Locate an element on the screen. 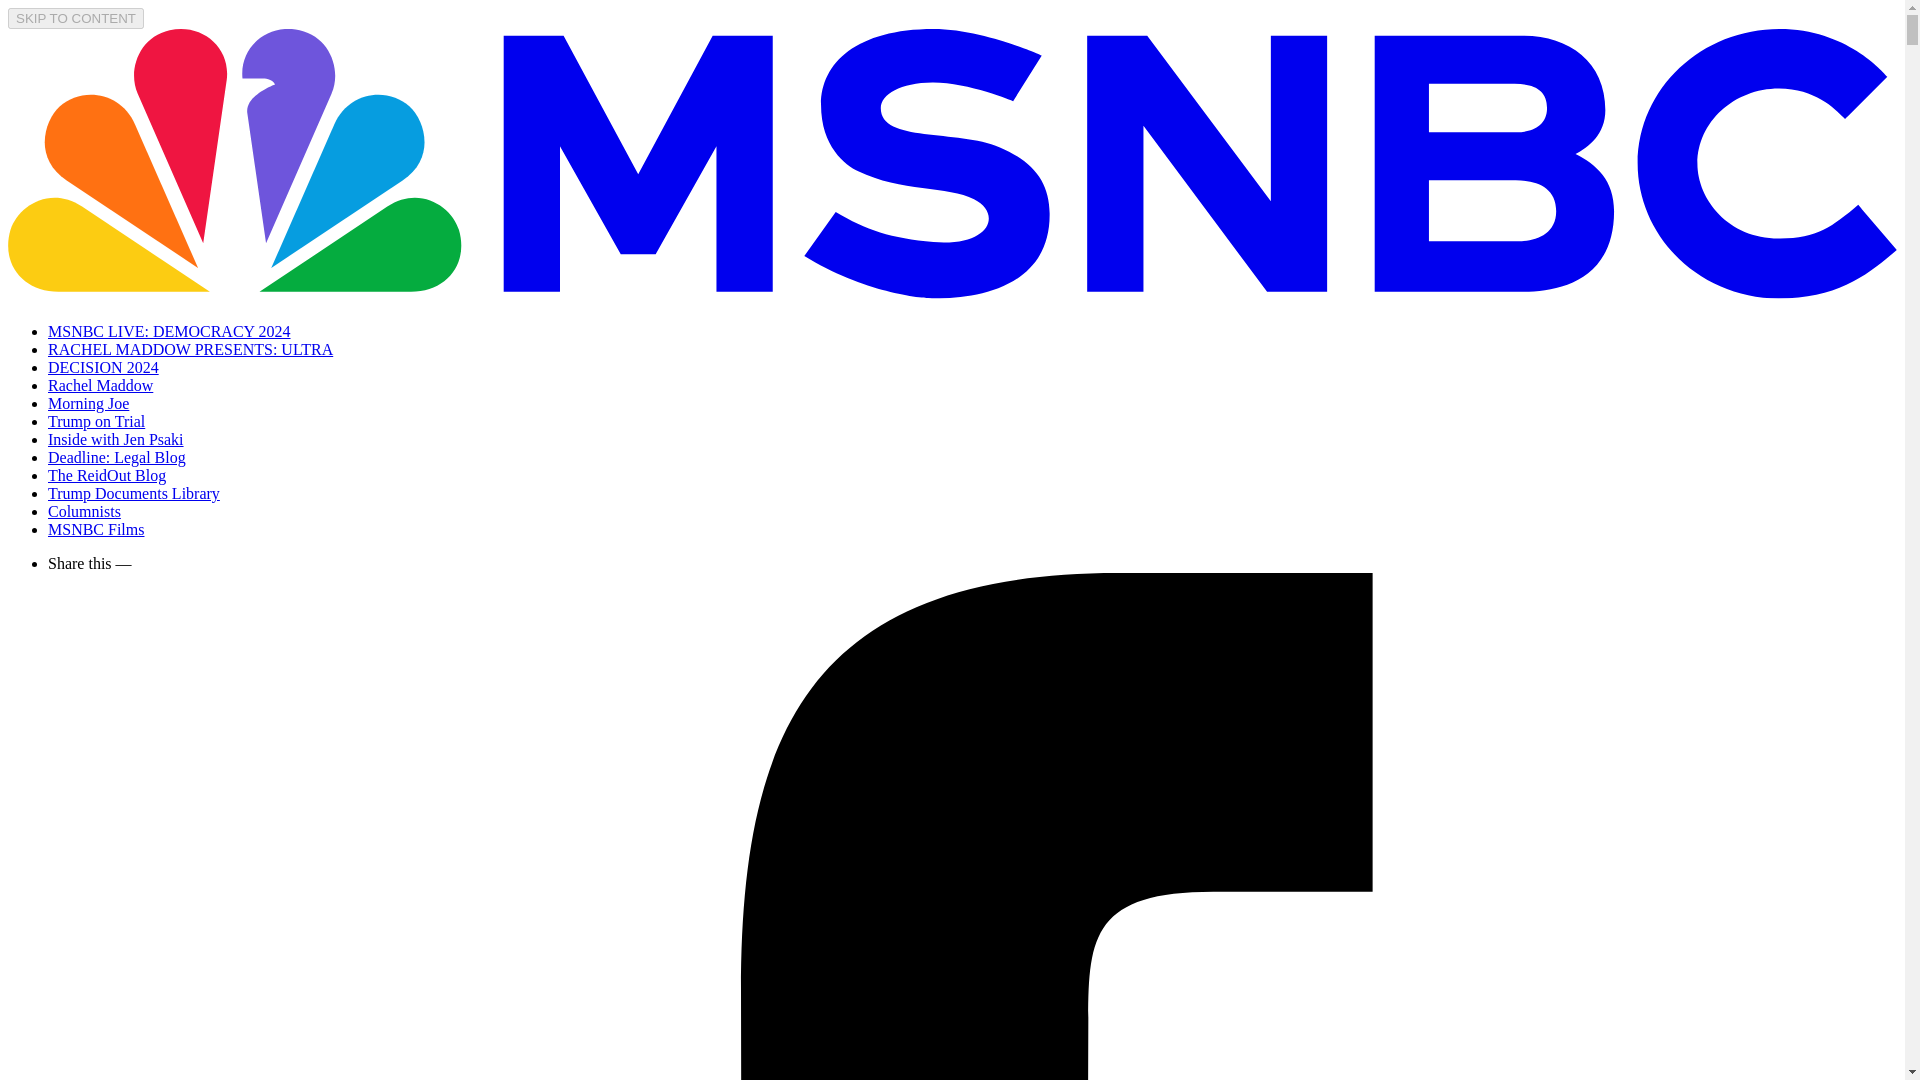 The height and width of the screenshot is (1080, 1920). Deadline: Legal Blog is located at coordinates (117, 457).